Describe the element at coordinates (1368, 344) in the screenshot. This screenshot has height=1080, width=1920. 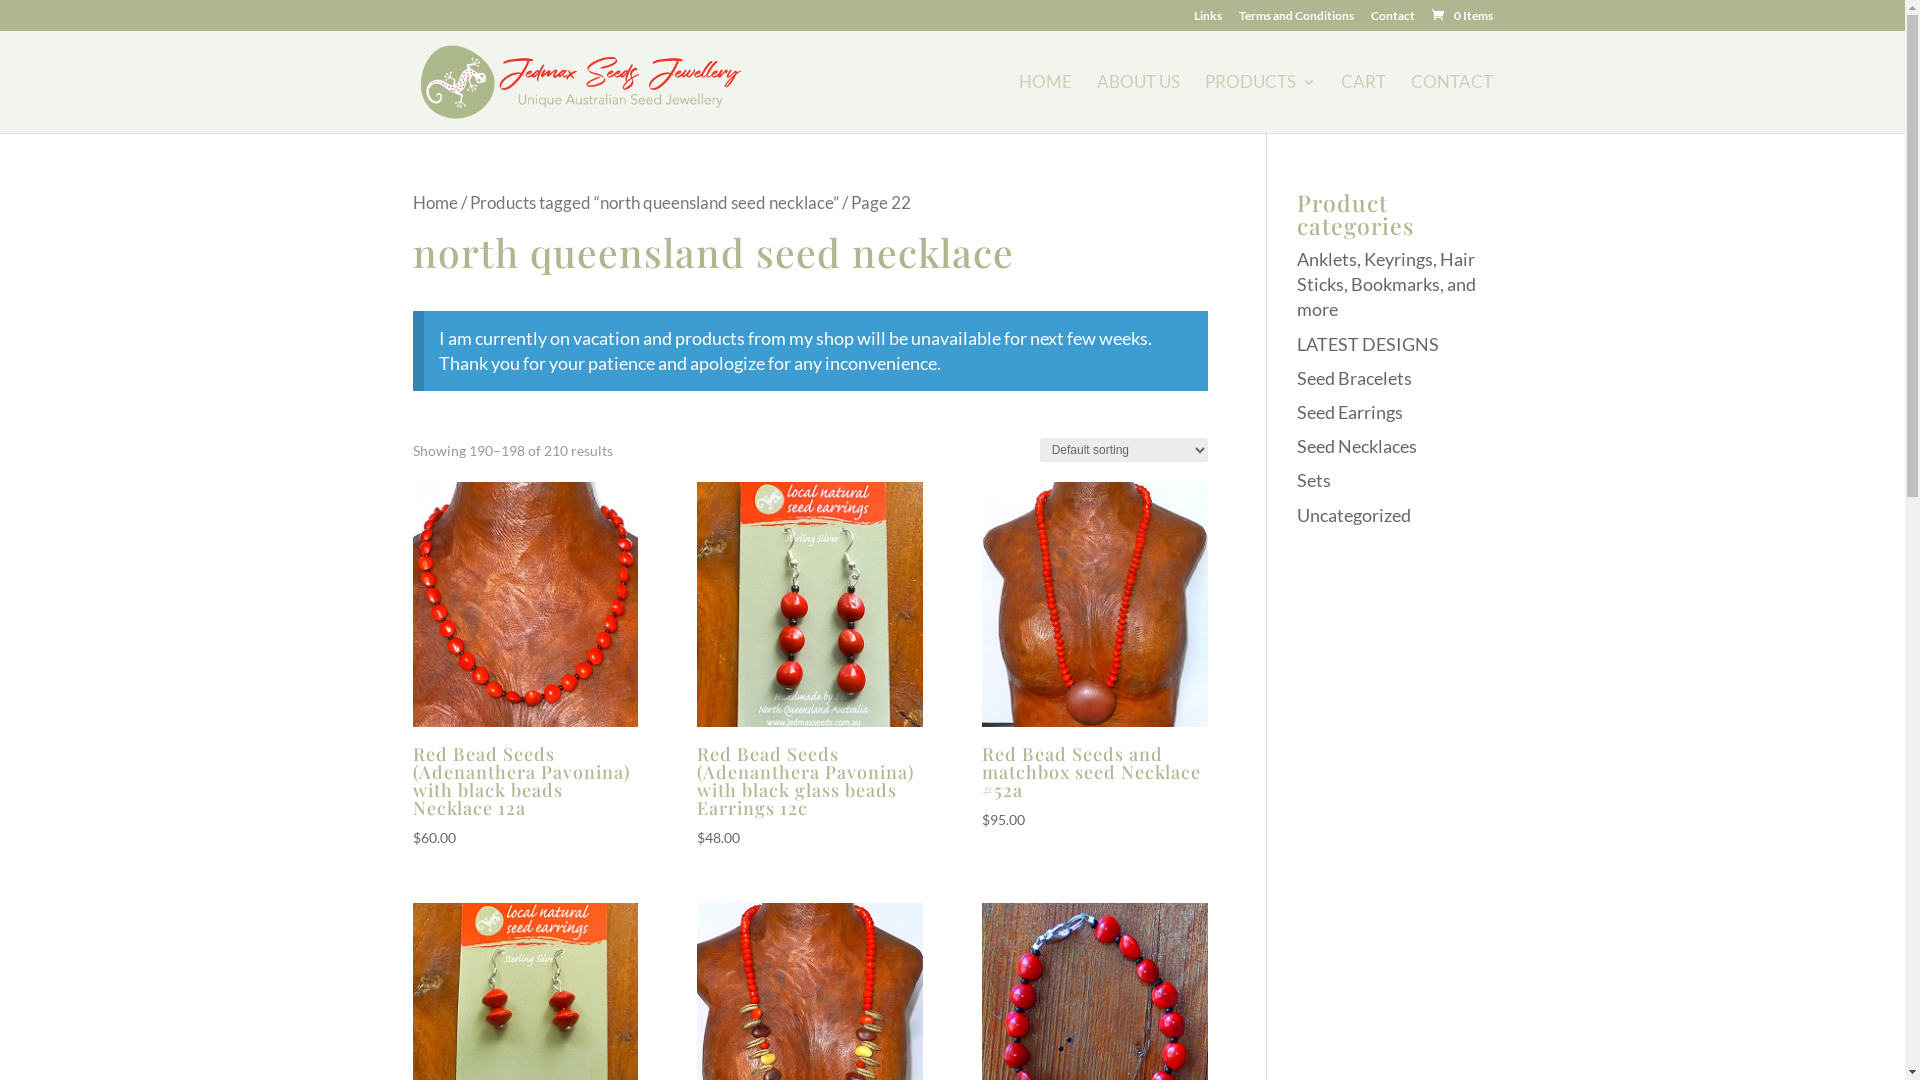
I see `LATEST DESIGNS` at that location.